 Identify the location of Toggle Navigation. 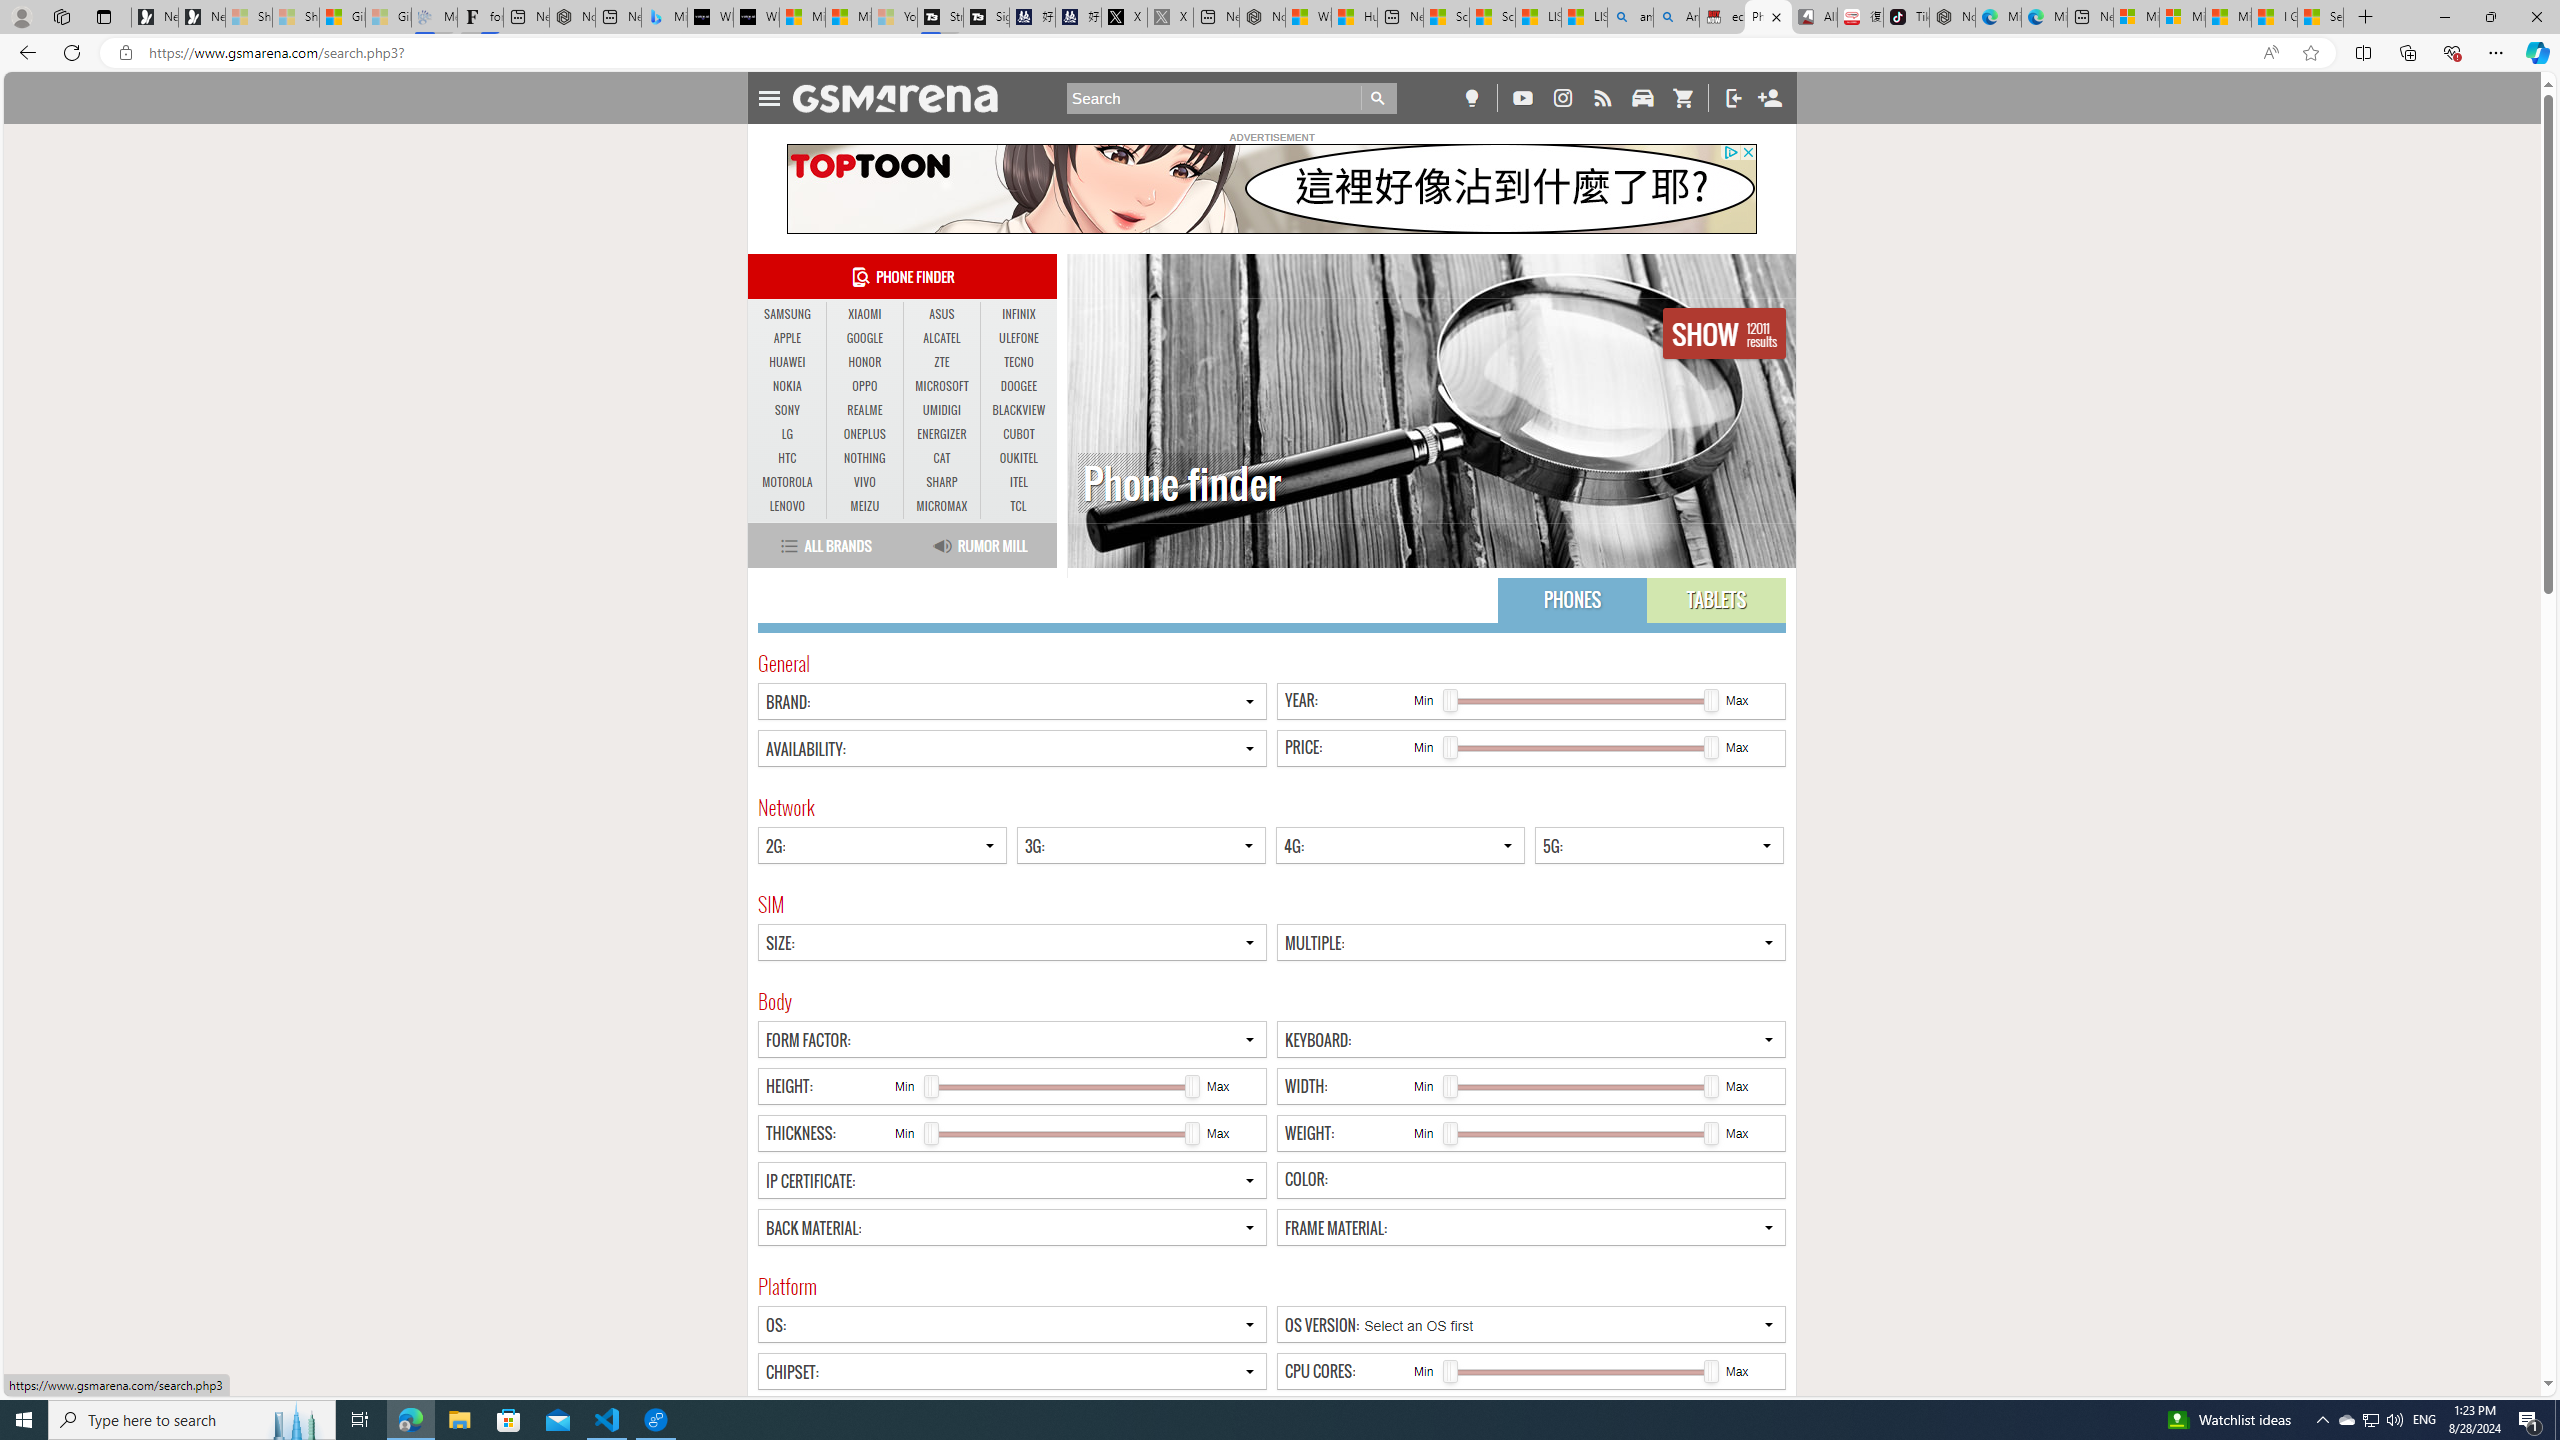
(768, 96).